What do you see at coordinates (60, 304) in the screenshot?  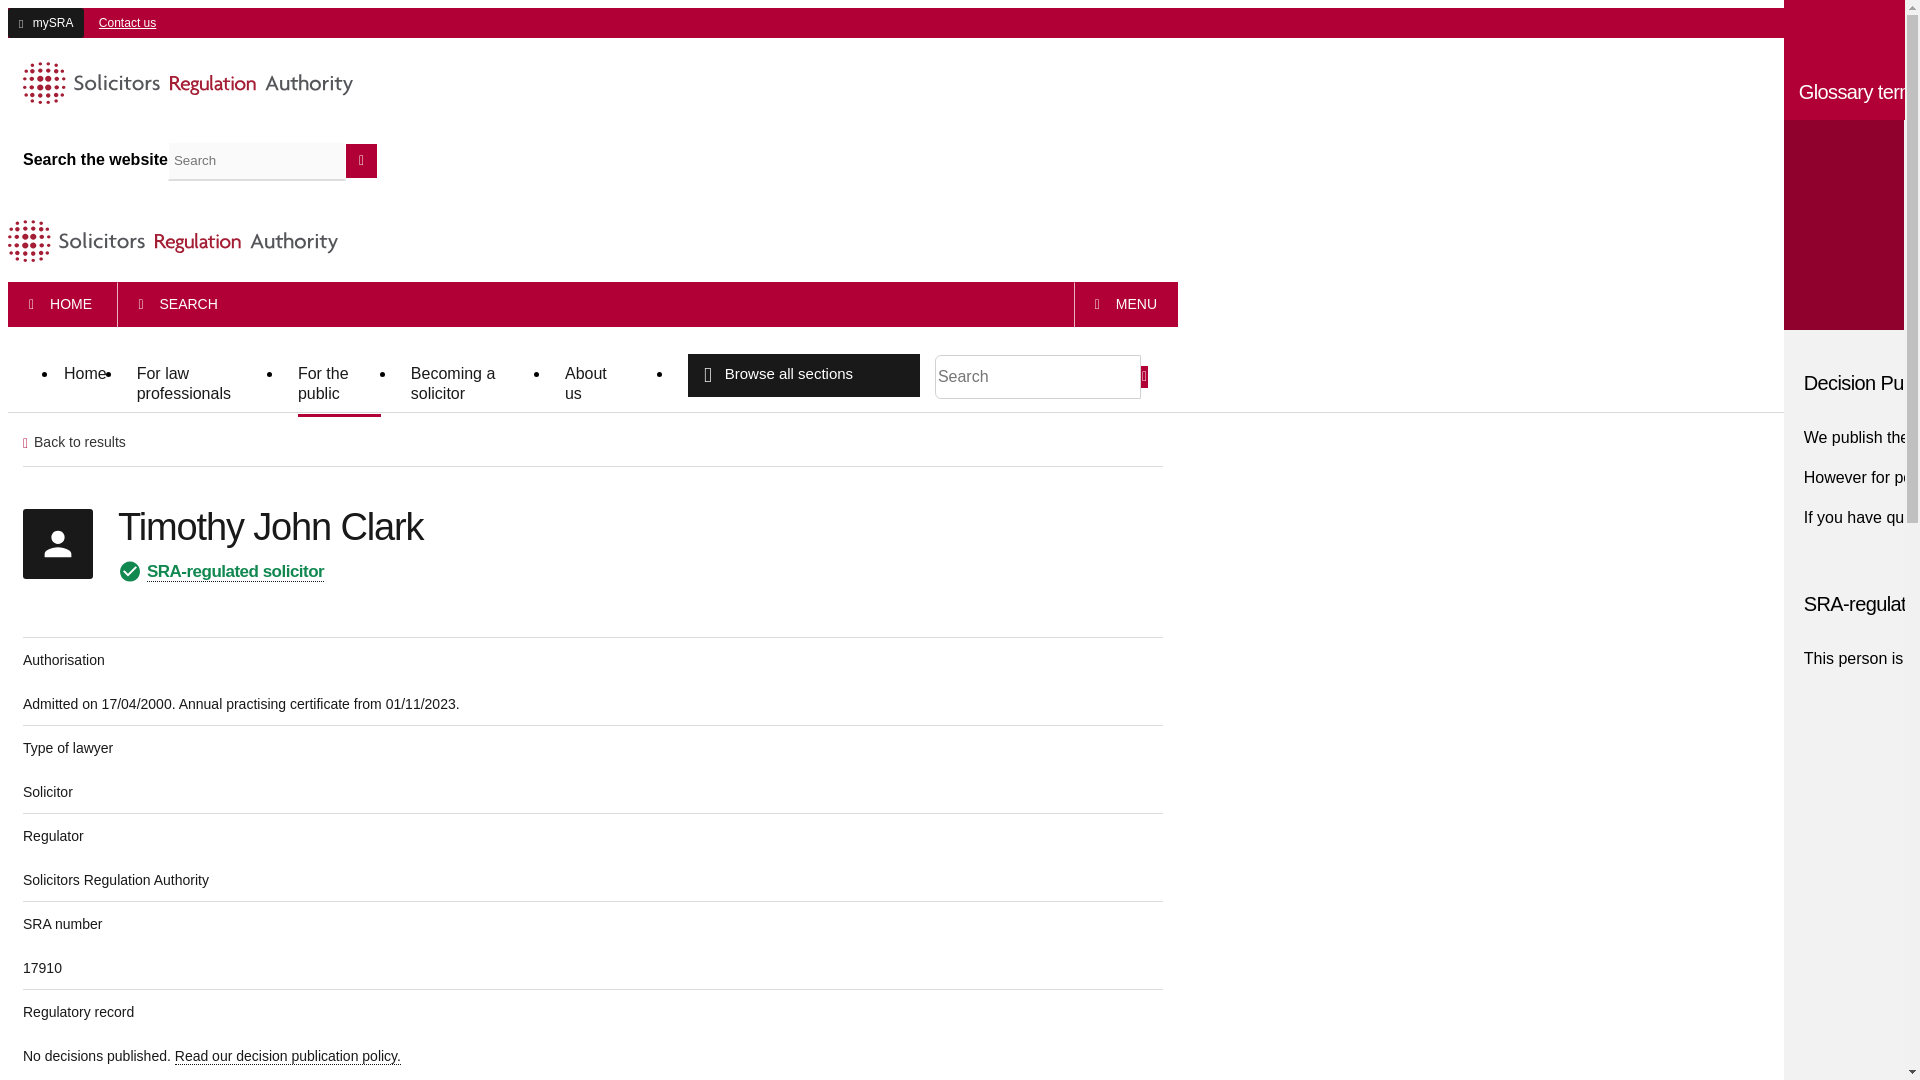 I see `HOME` at bounding box center [60, 304].